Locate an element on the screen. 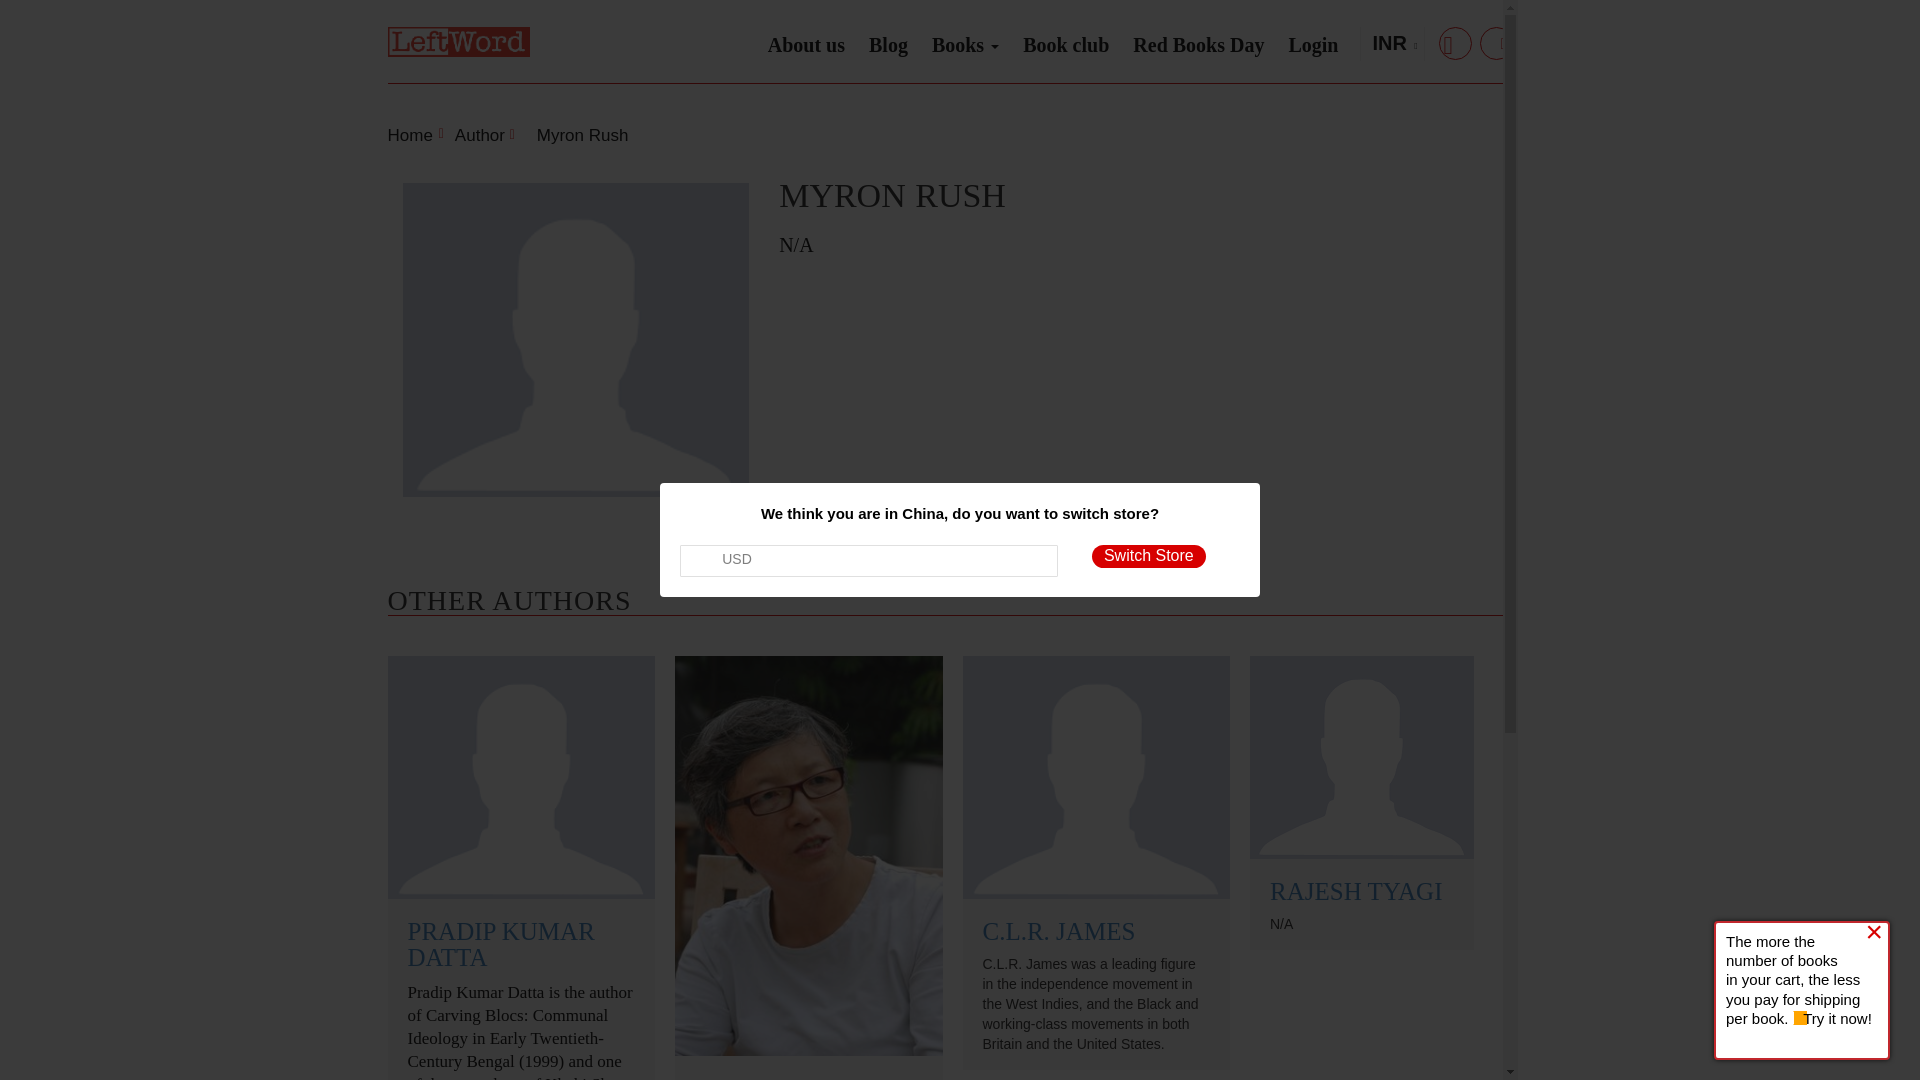 The image size is (1920, 1080). C.L.R. JAMES is located at coordinates (1058, 932).